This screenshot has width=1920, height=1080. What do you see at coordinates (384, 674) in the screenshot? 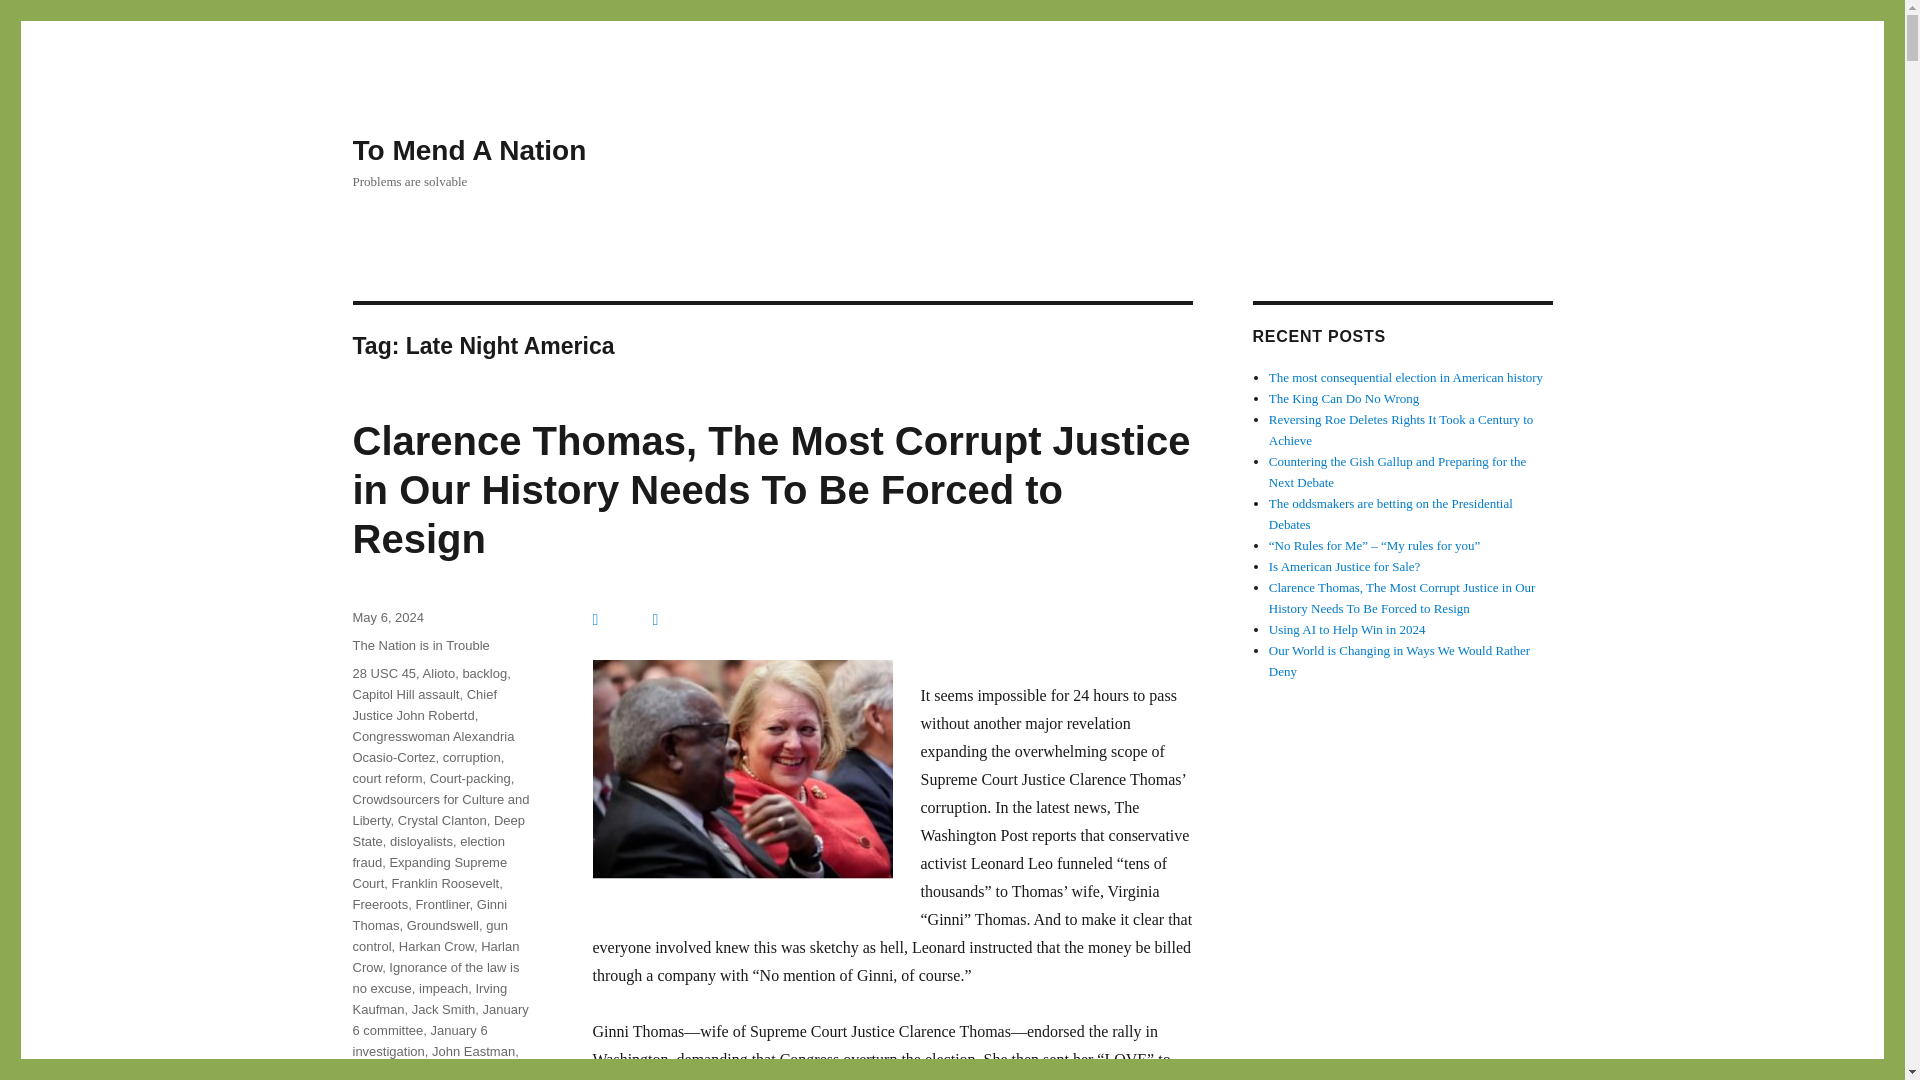
I see `28 USC 45` at bounding box center [384, 674].